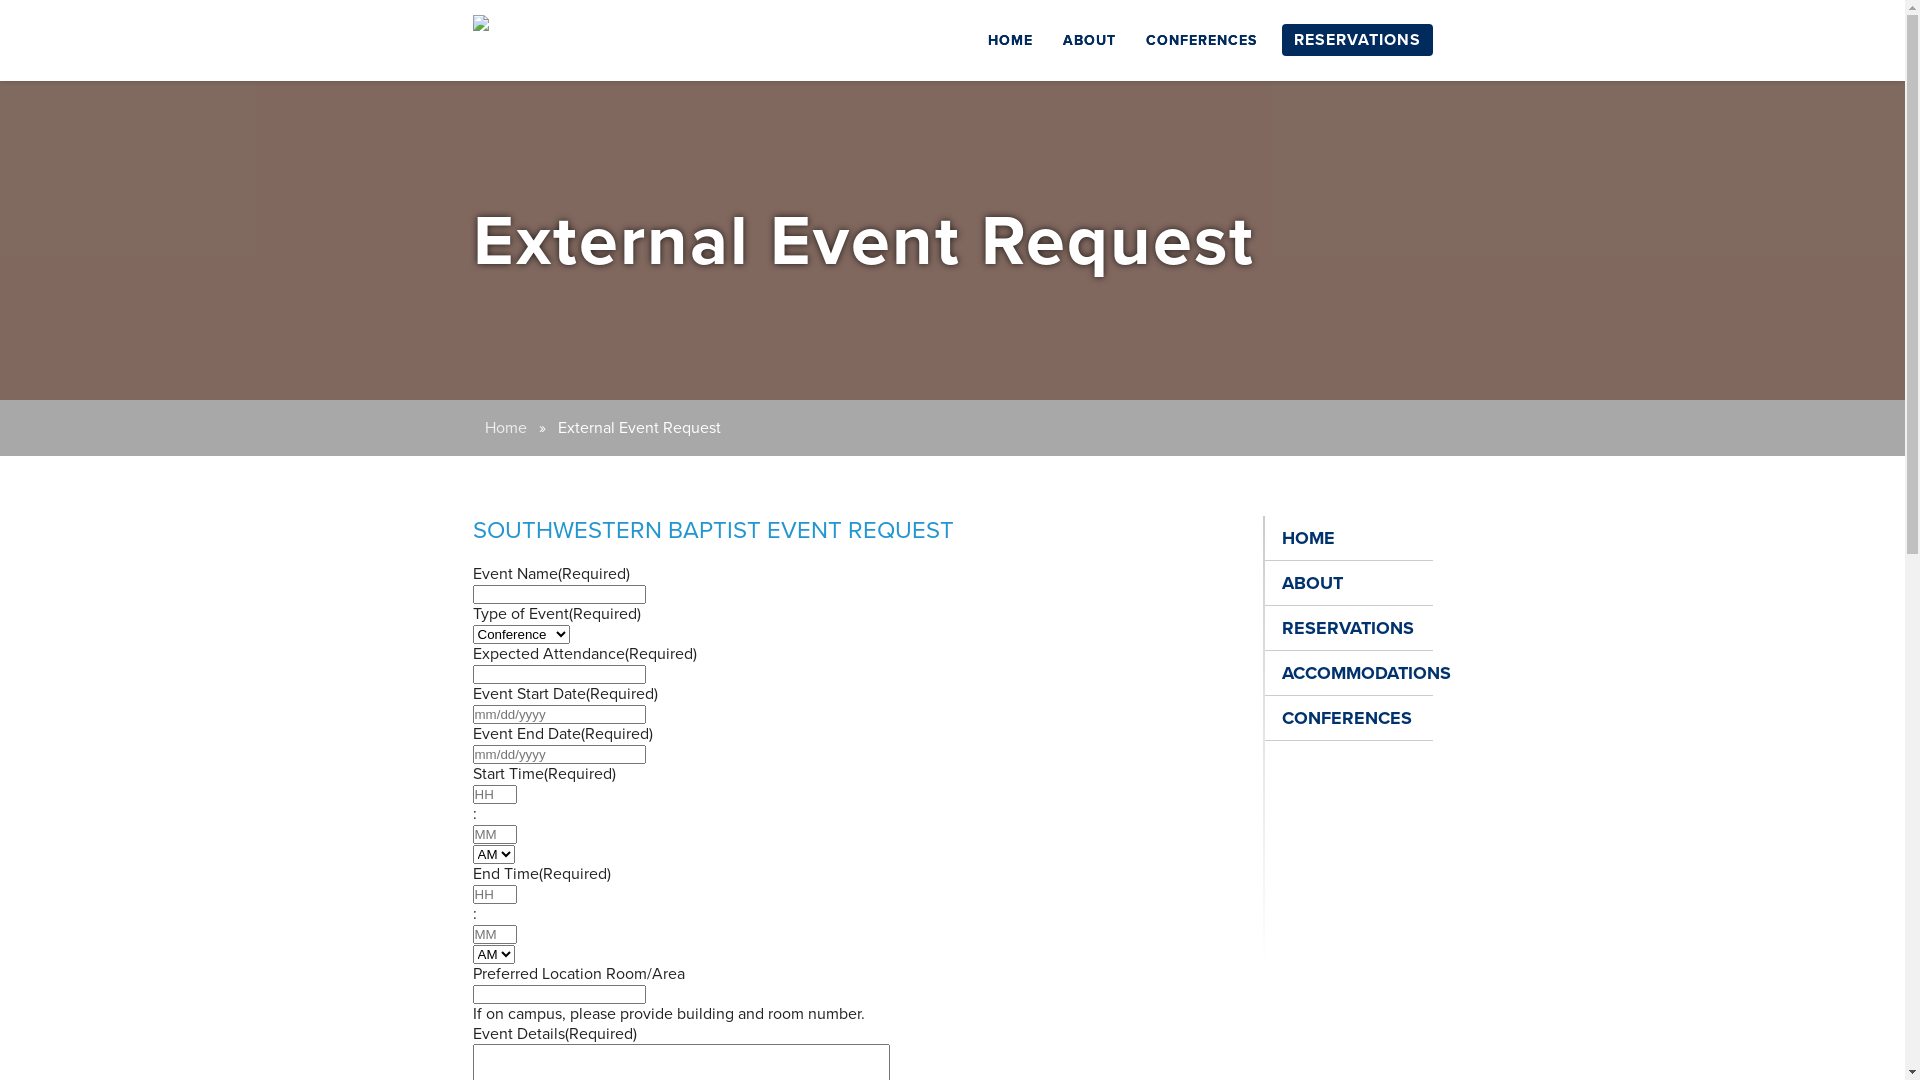 The image size is (1920, 1080). Describe the element at coordinates (1348, 584) in the screenshot. I see `ABOUT` at that location.